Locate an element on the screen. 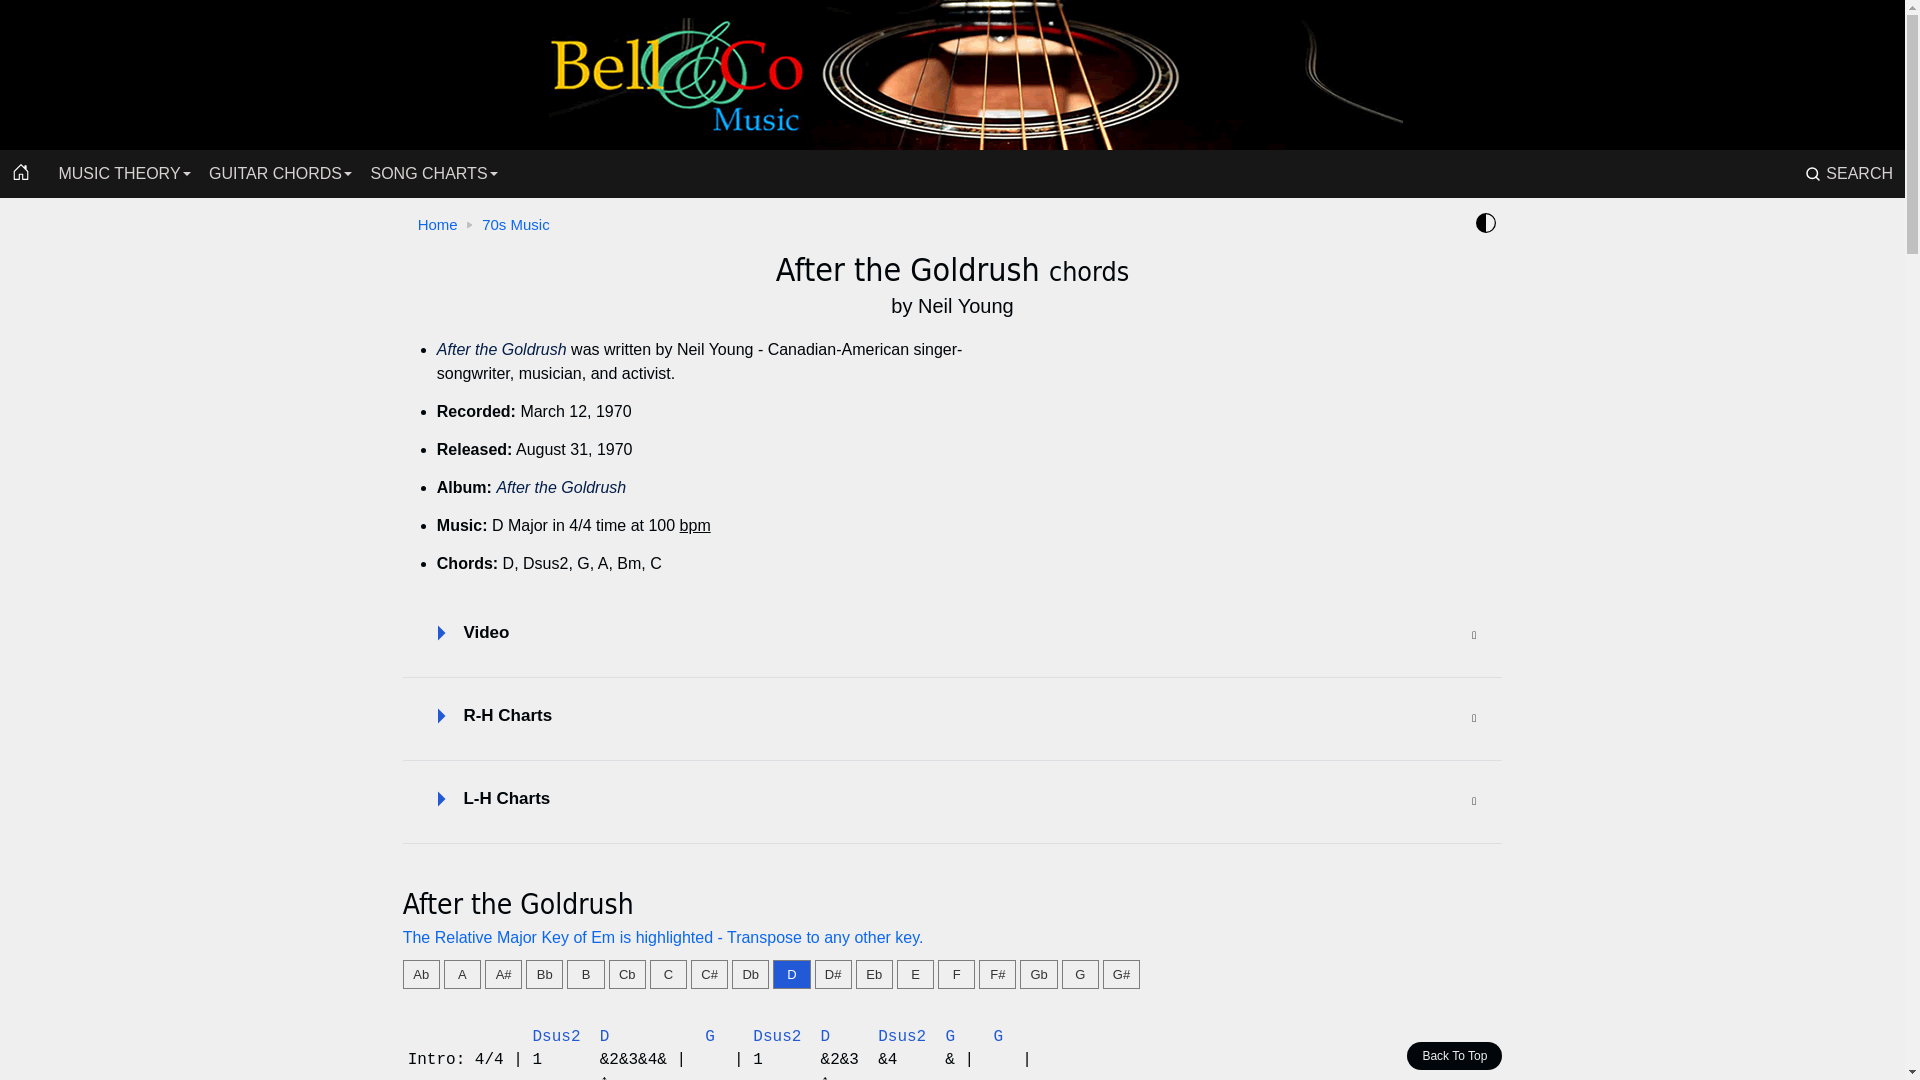 Image resolution: width=1920 pixels, height=1080 pixels. Bb is located at coordinates (544, 974).